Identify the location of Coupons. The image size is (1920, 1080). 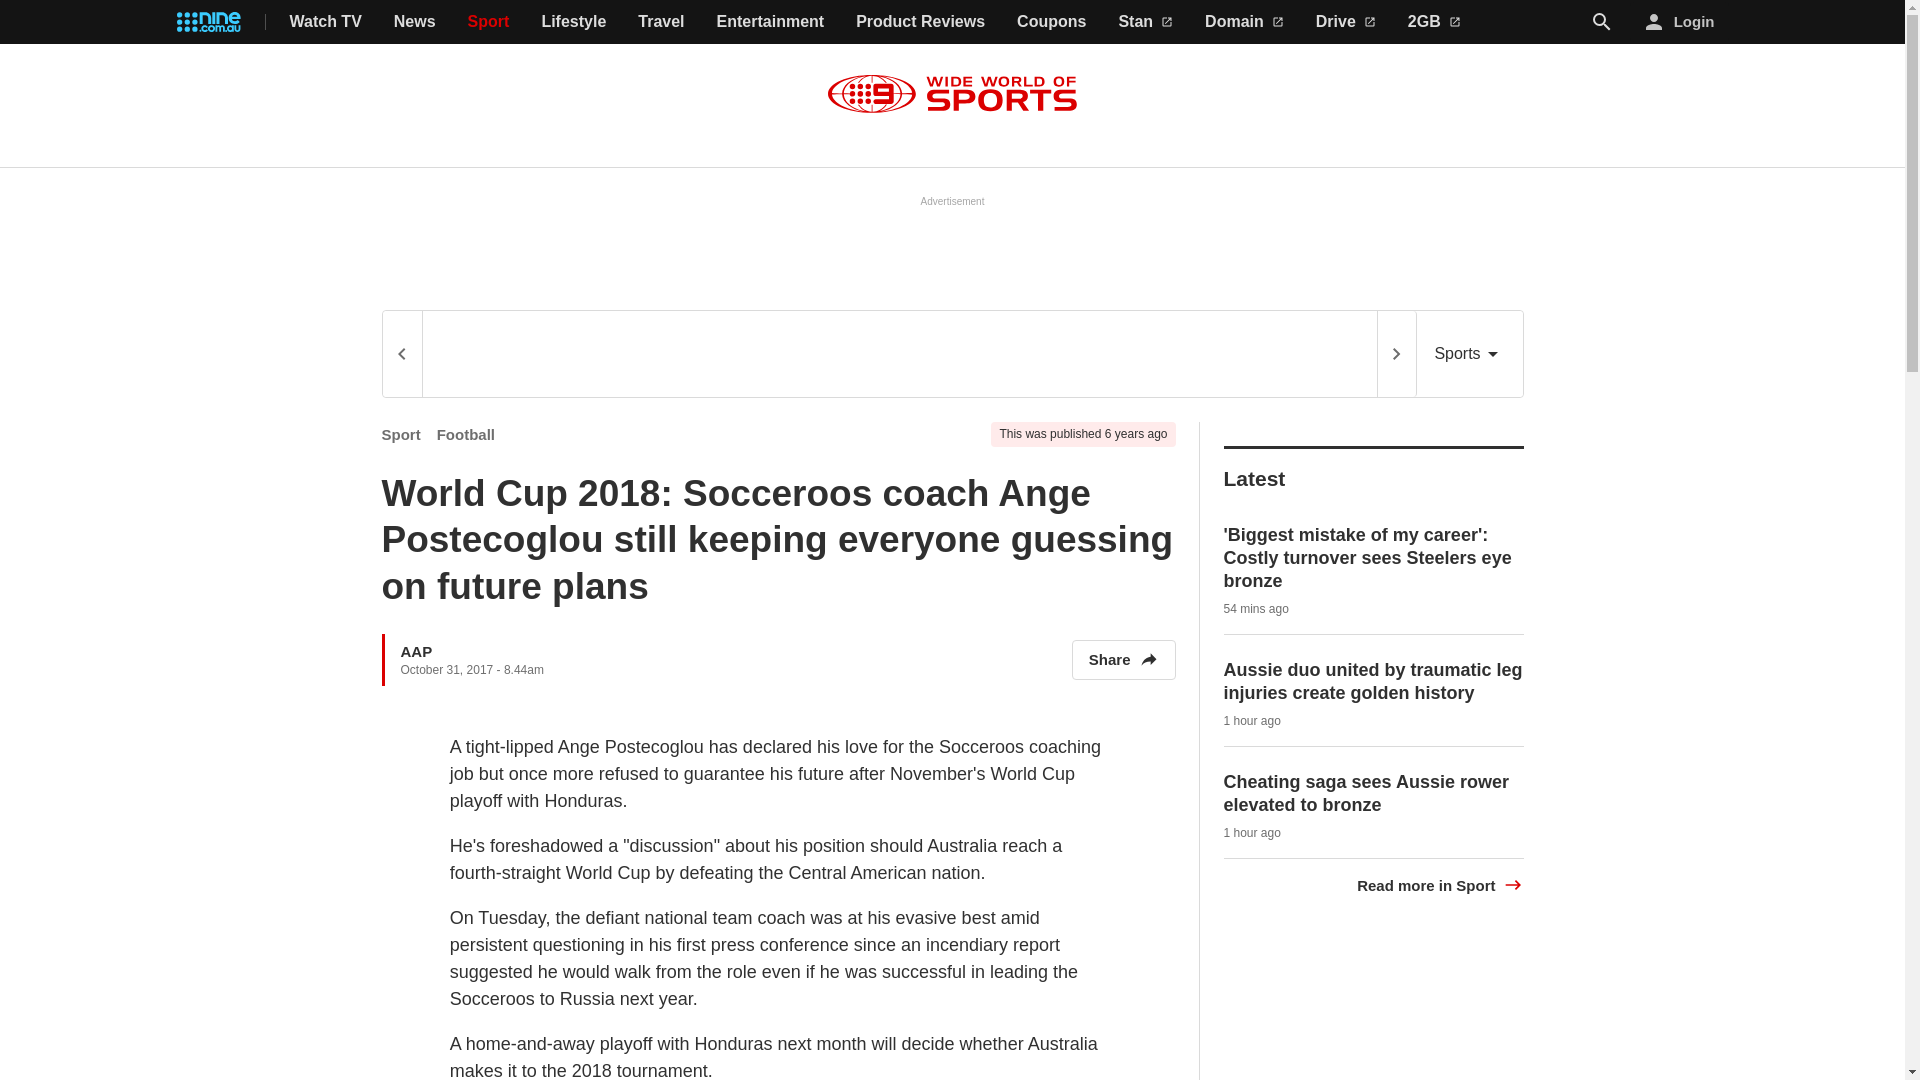
(1052, 22).